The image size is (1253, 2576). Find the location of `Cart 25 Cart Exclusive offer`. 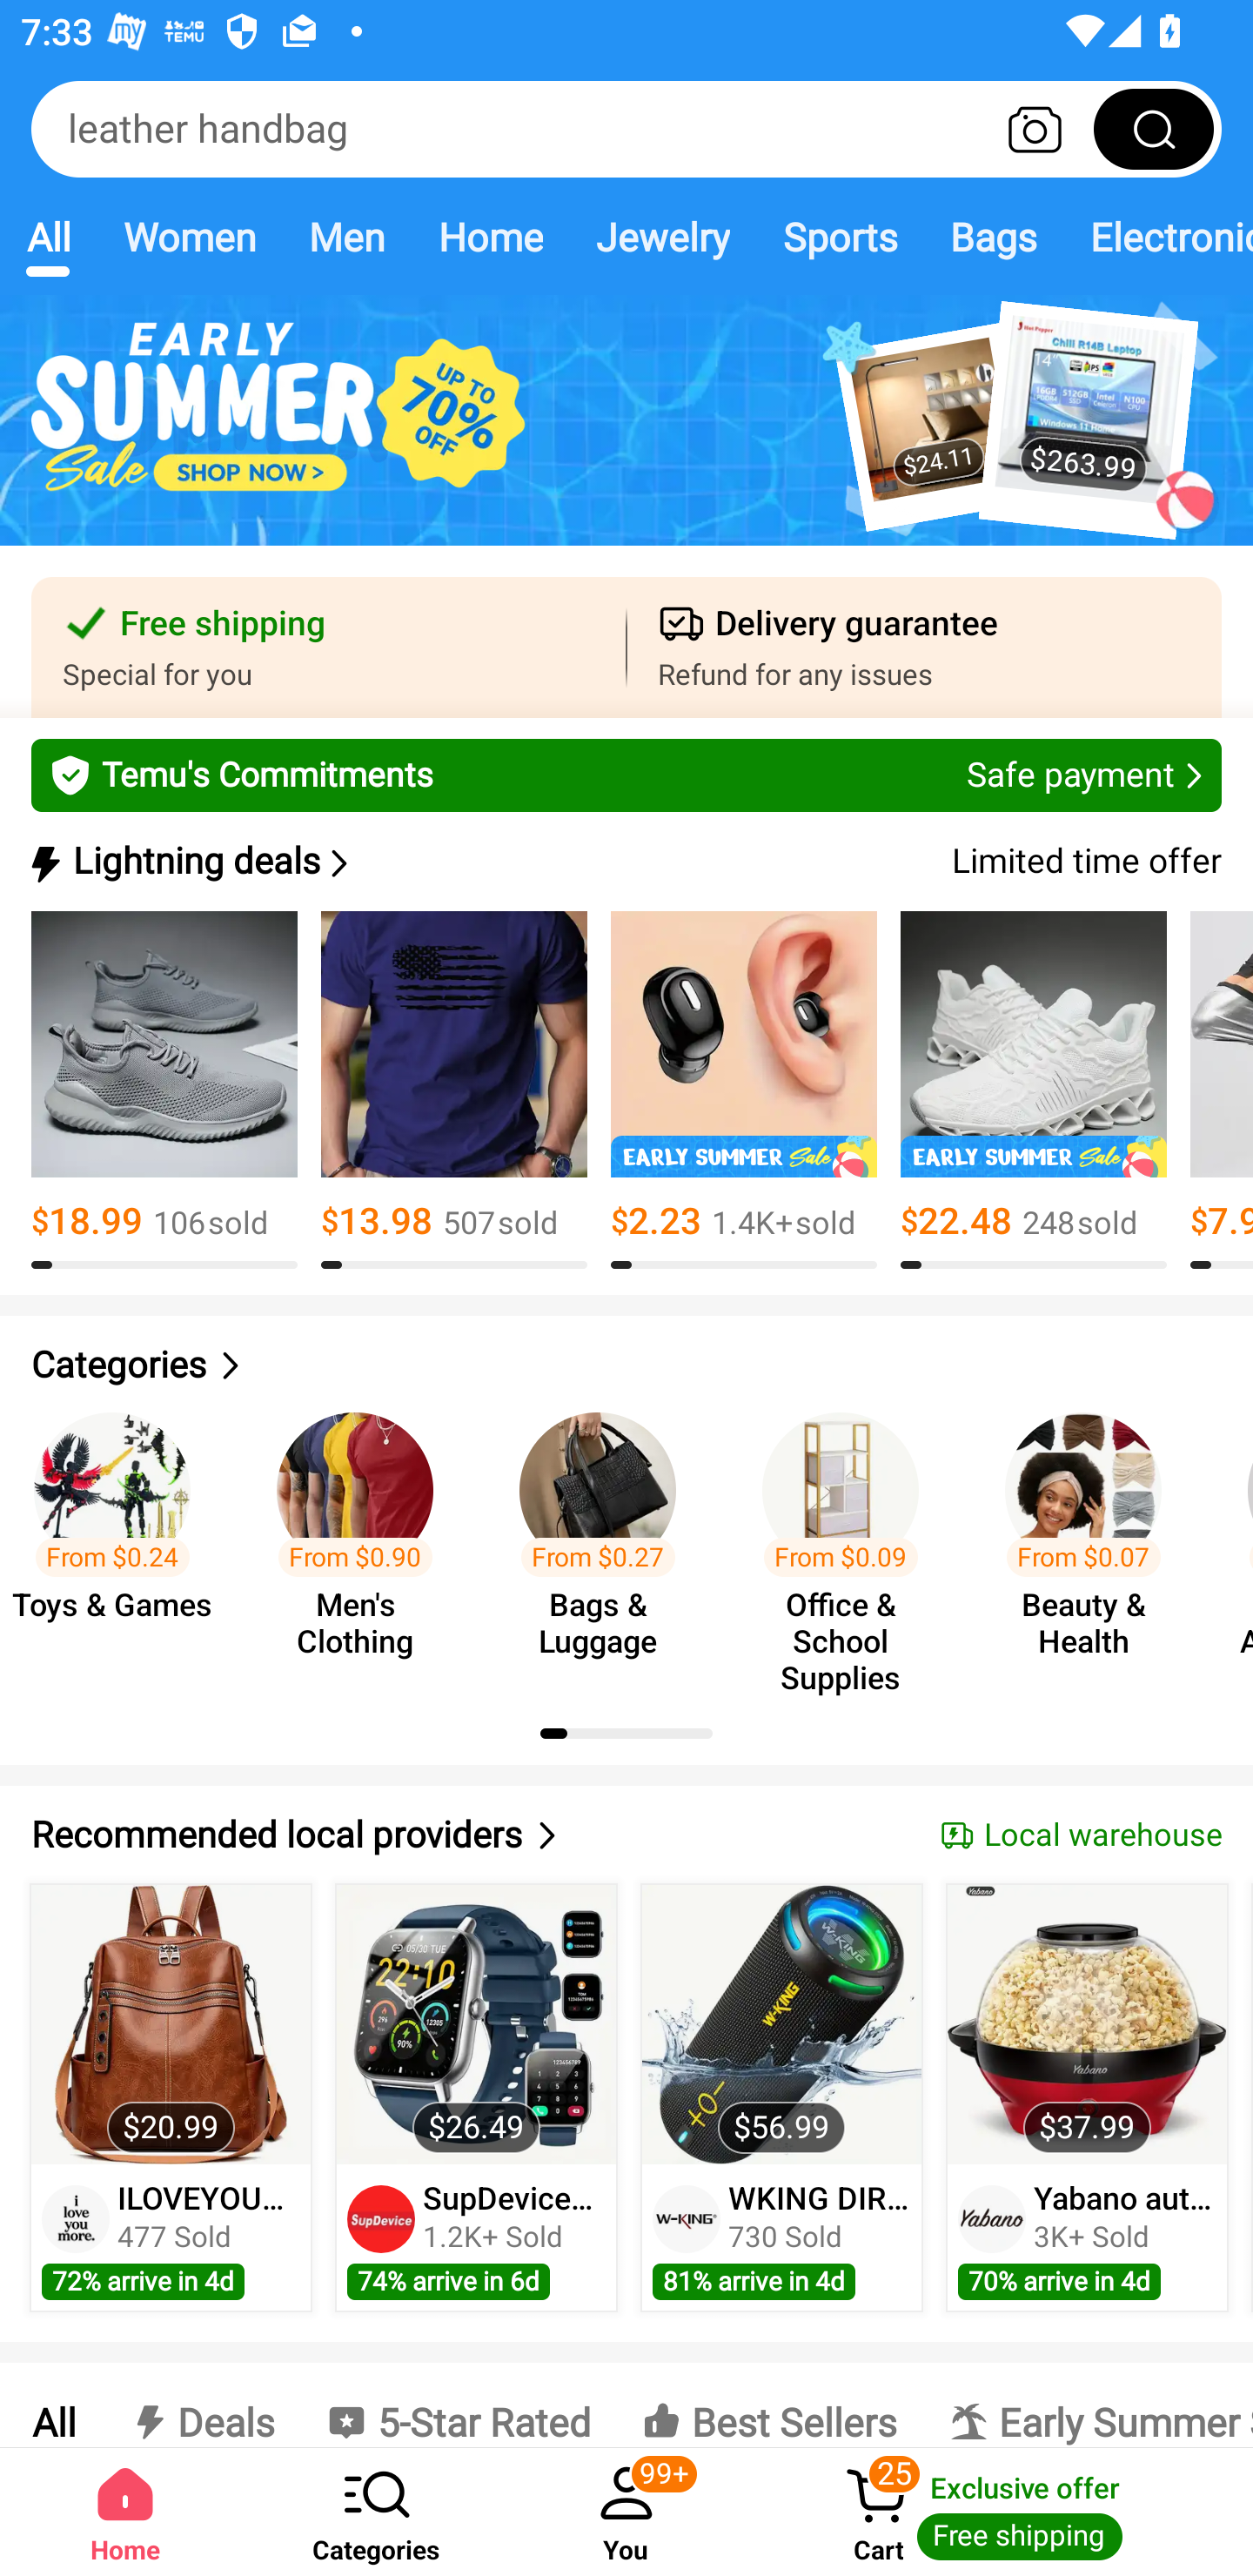

Cart 25 Cart Exclusive offer is located at coordinates (1002, 2512).